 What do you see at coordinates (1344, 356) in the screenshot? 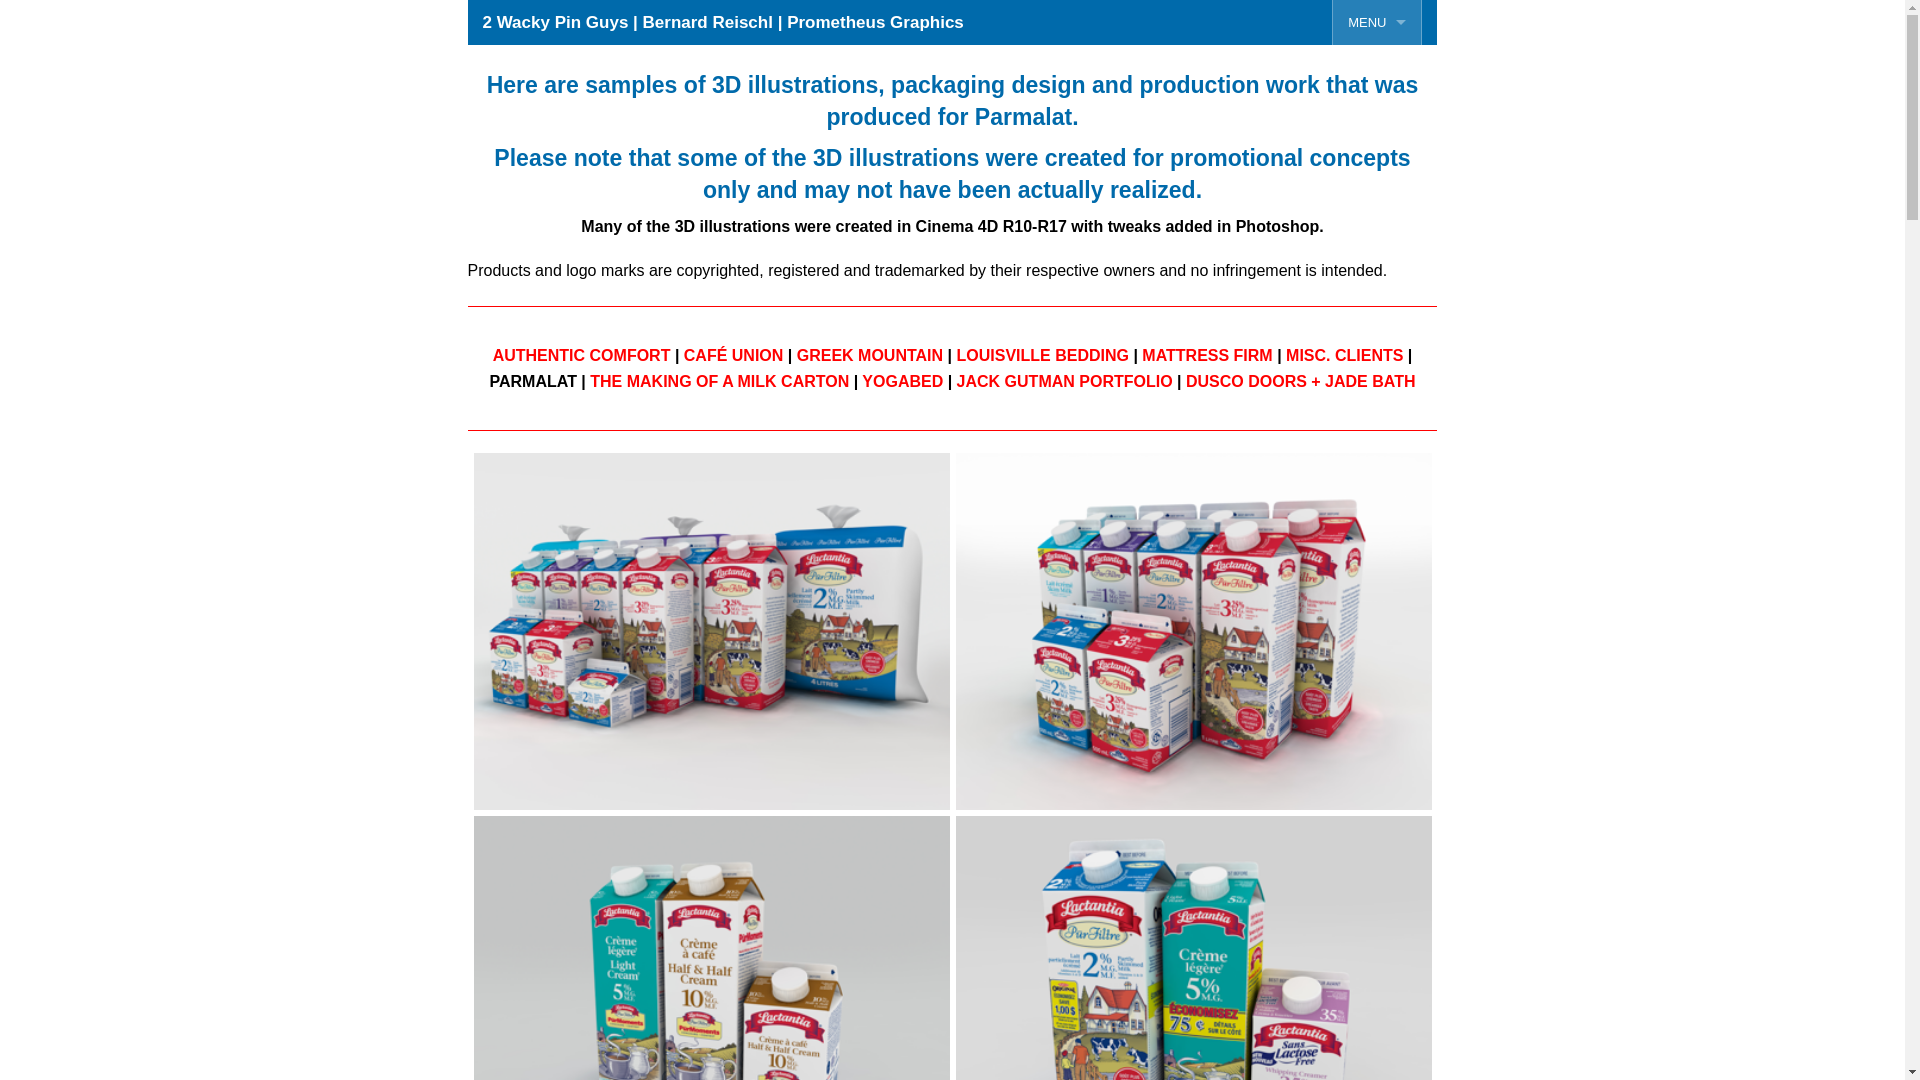
I see `MISC. CLIENTS` at bounding box center [1344, 356].